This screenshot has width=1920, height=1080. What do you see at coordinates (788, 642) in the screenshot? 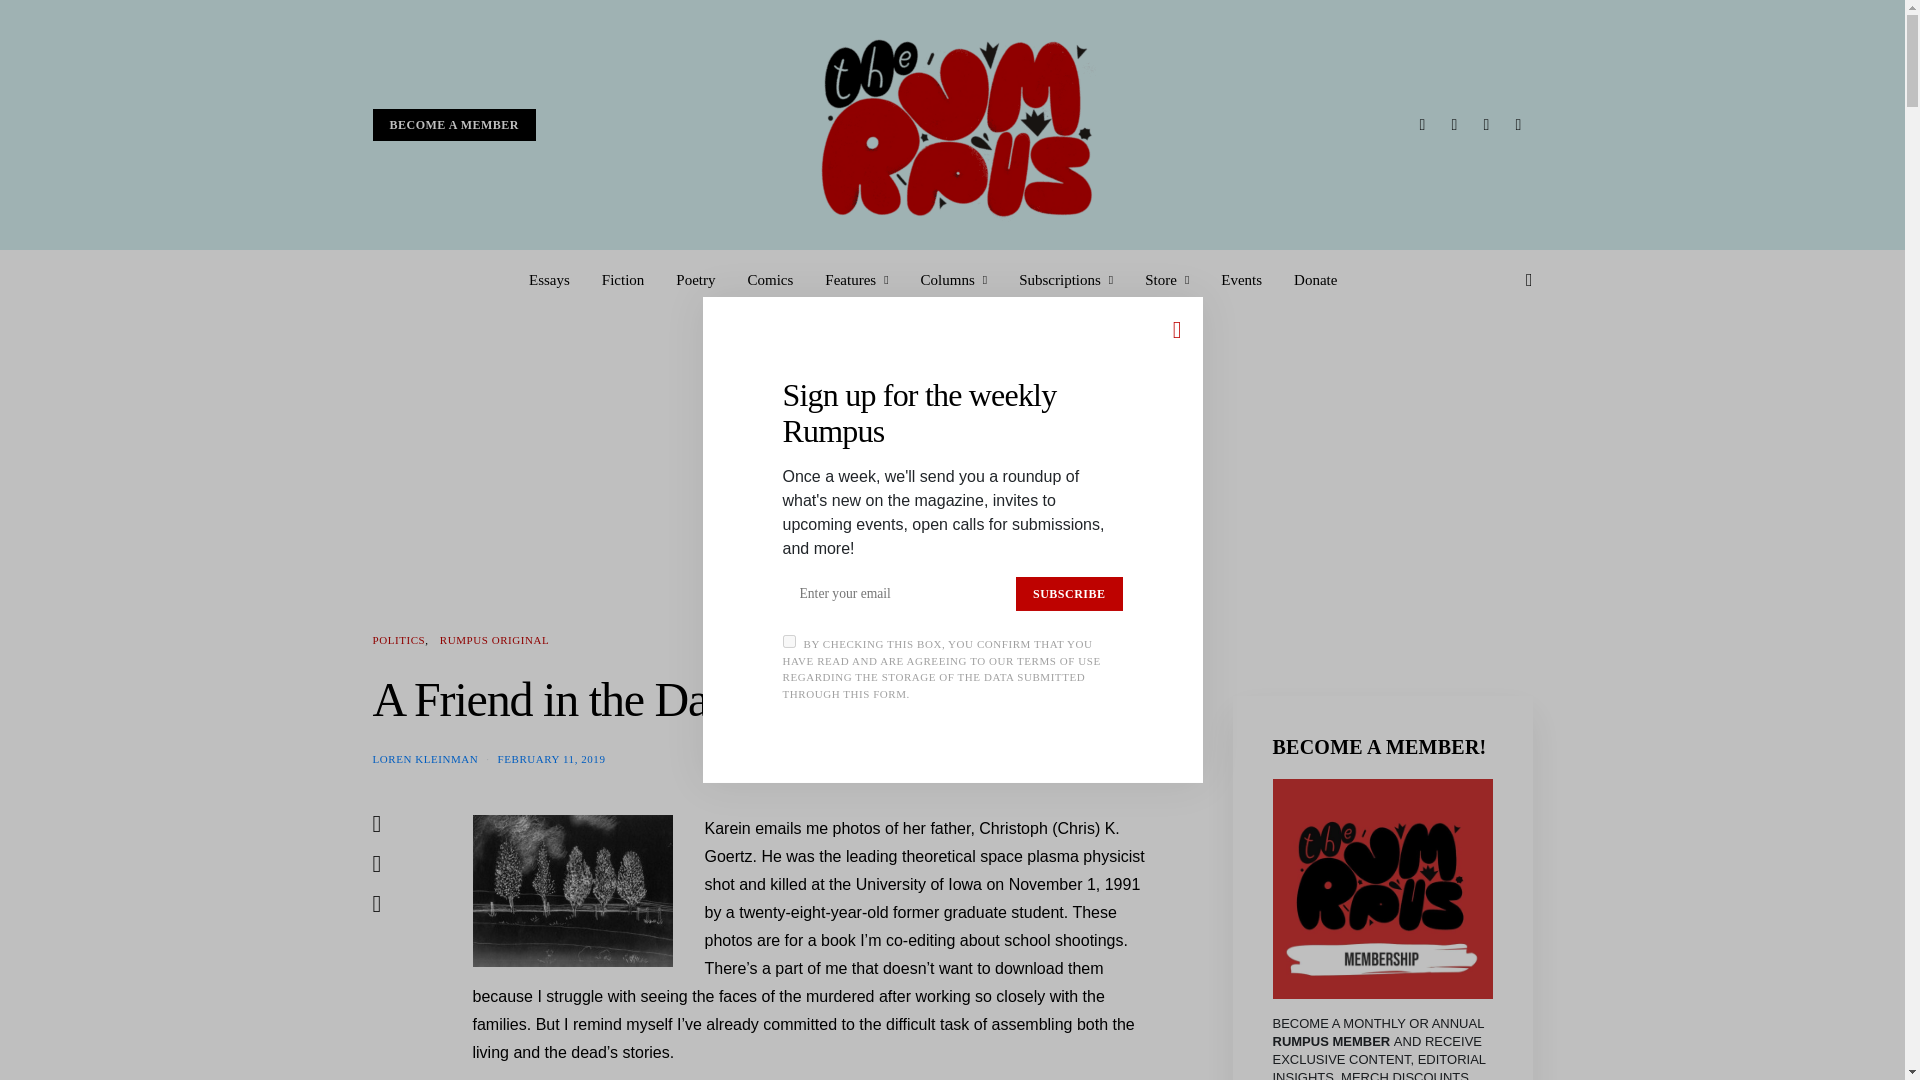
I see `on` at bounding box center [788, 642].